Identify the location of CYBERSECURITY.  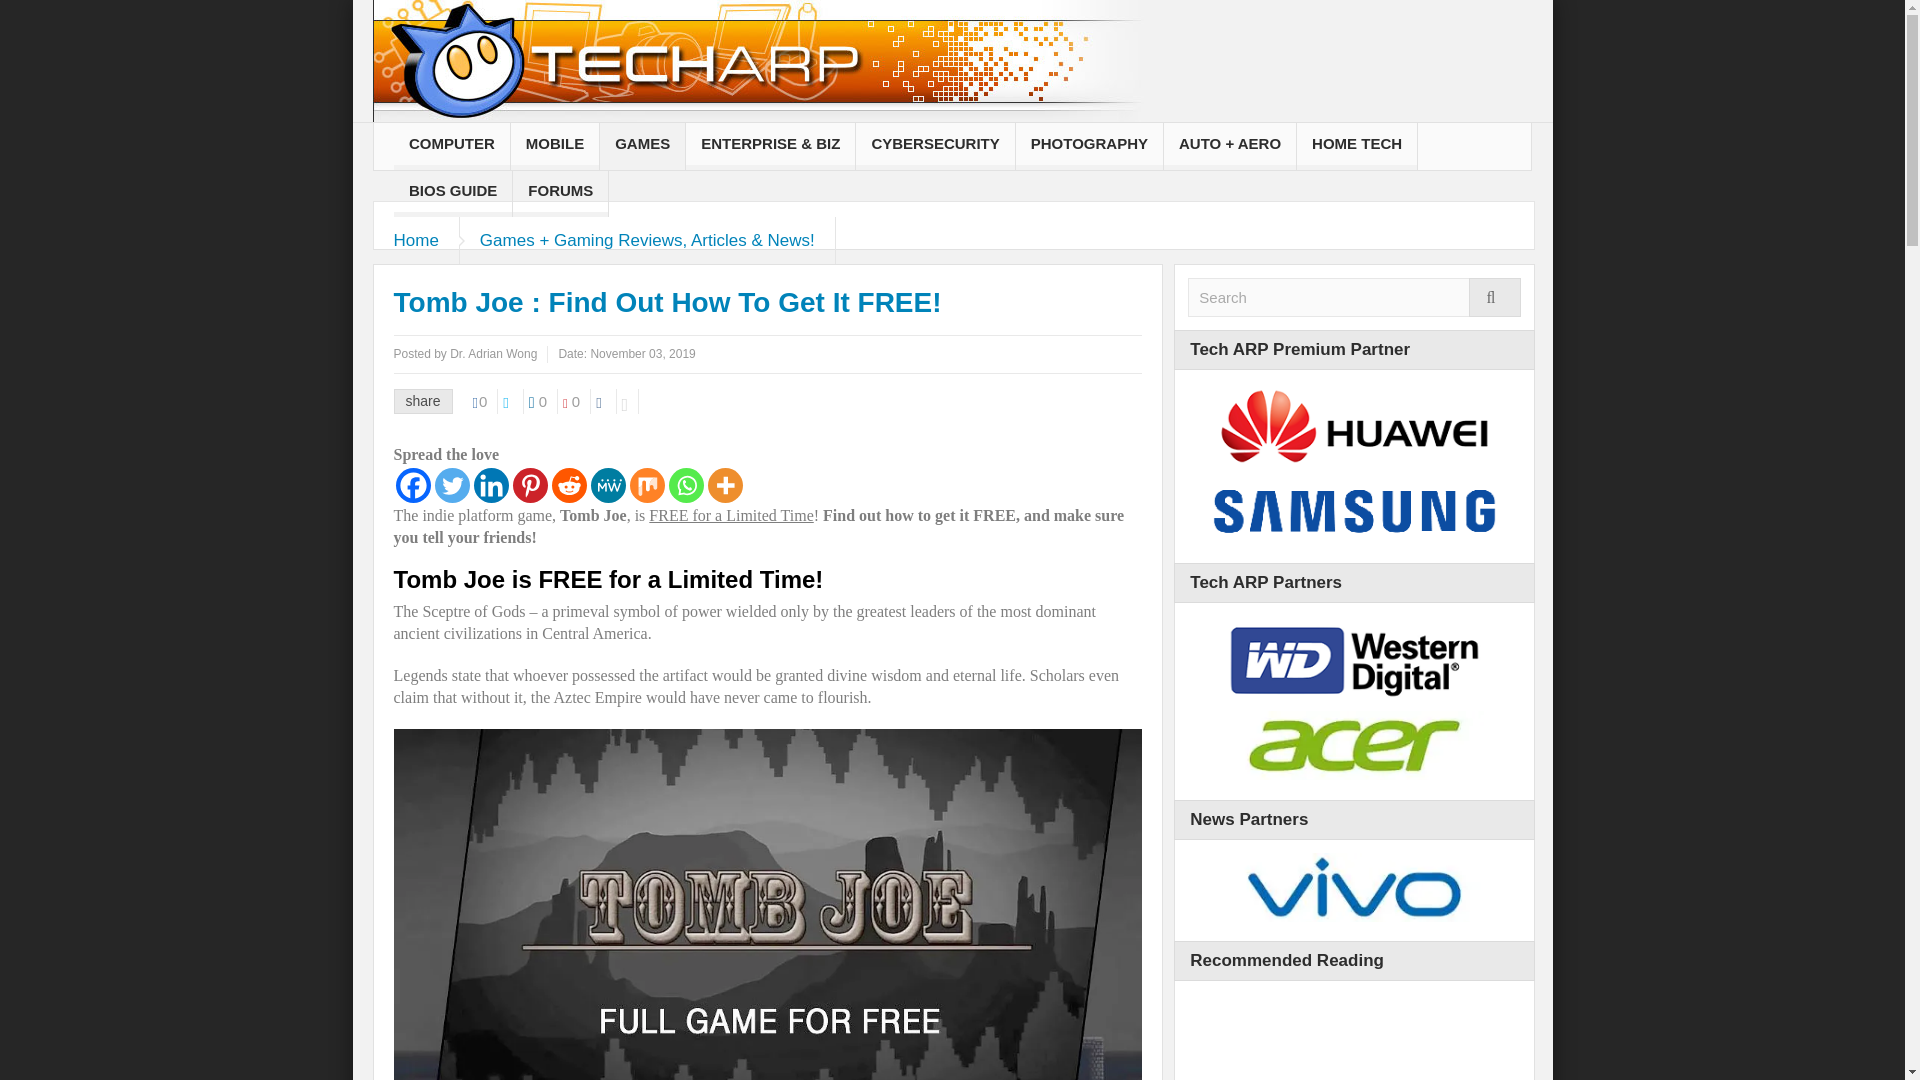
(934, 146).